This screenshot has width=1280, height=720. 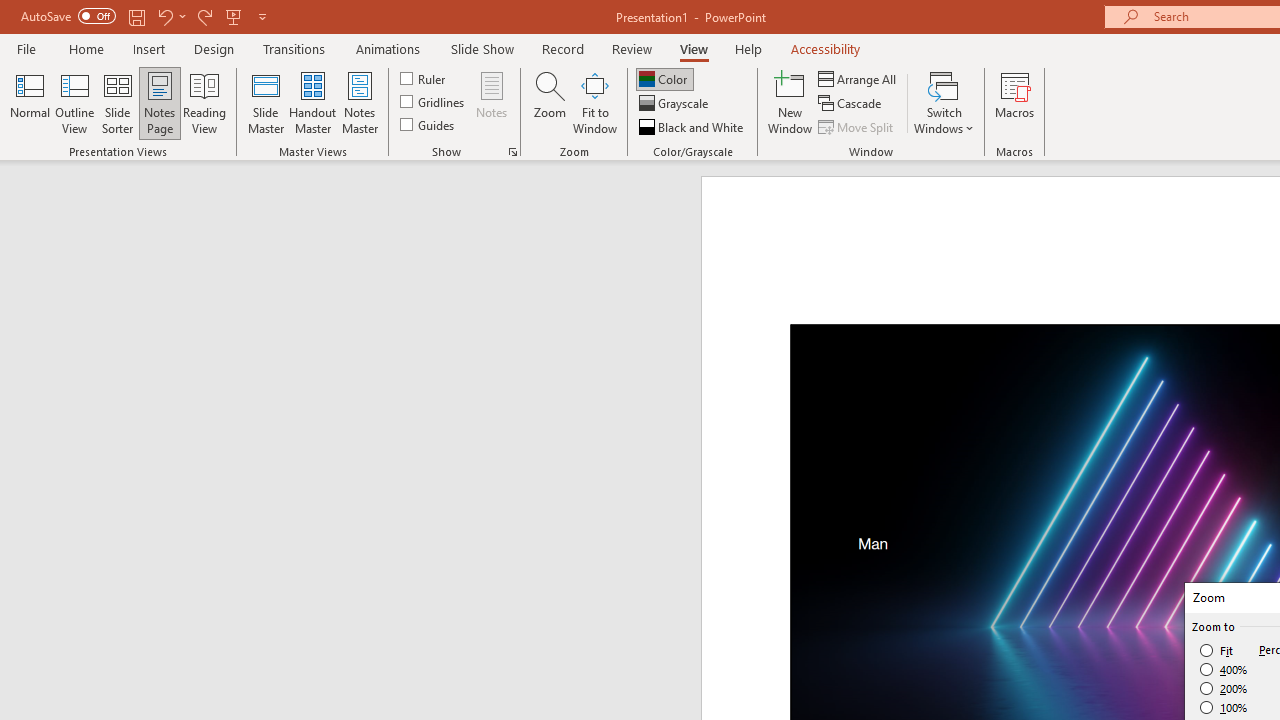 What do you see at coordinates (852, 104) in the screenshot?
I see `Cascade` at bounding box center [852, 104].